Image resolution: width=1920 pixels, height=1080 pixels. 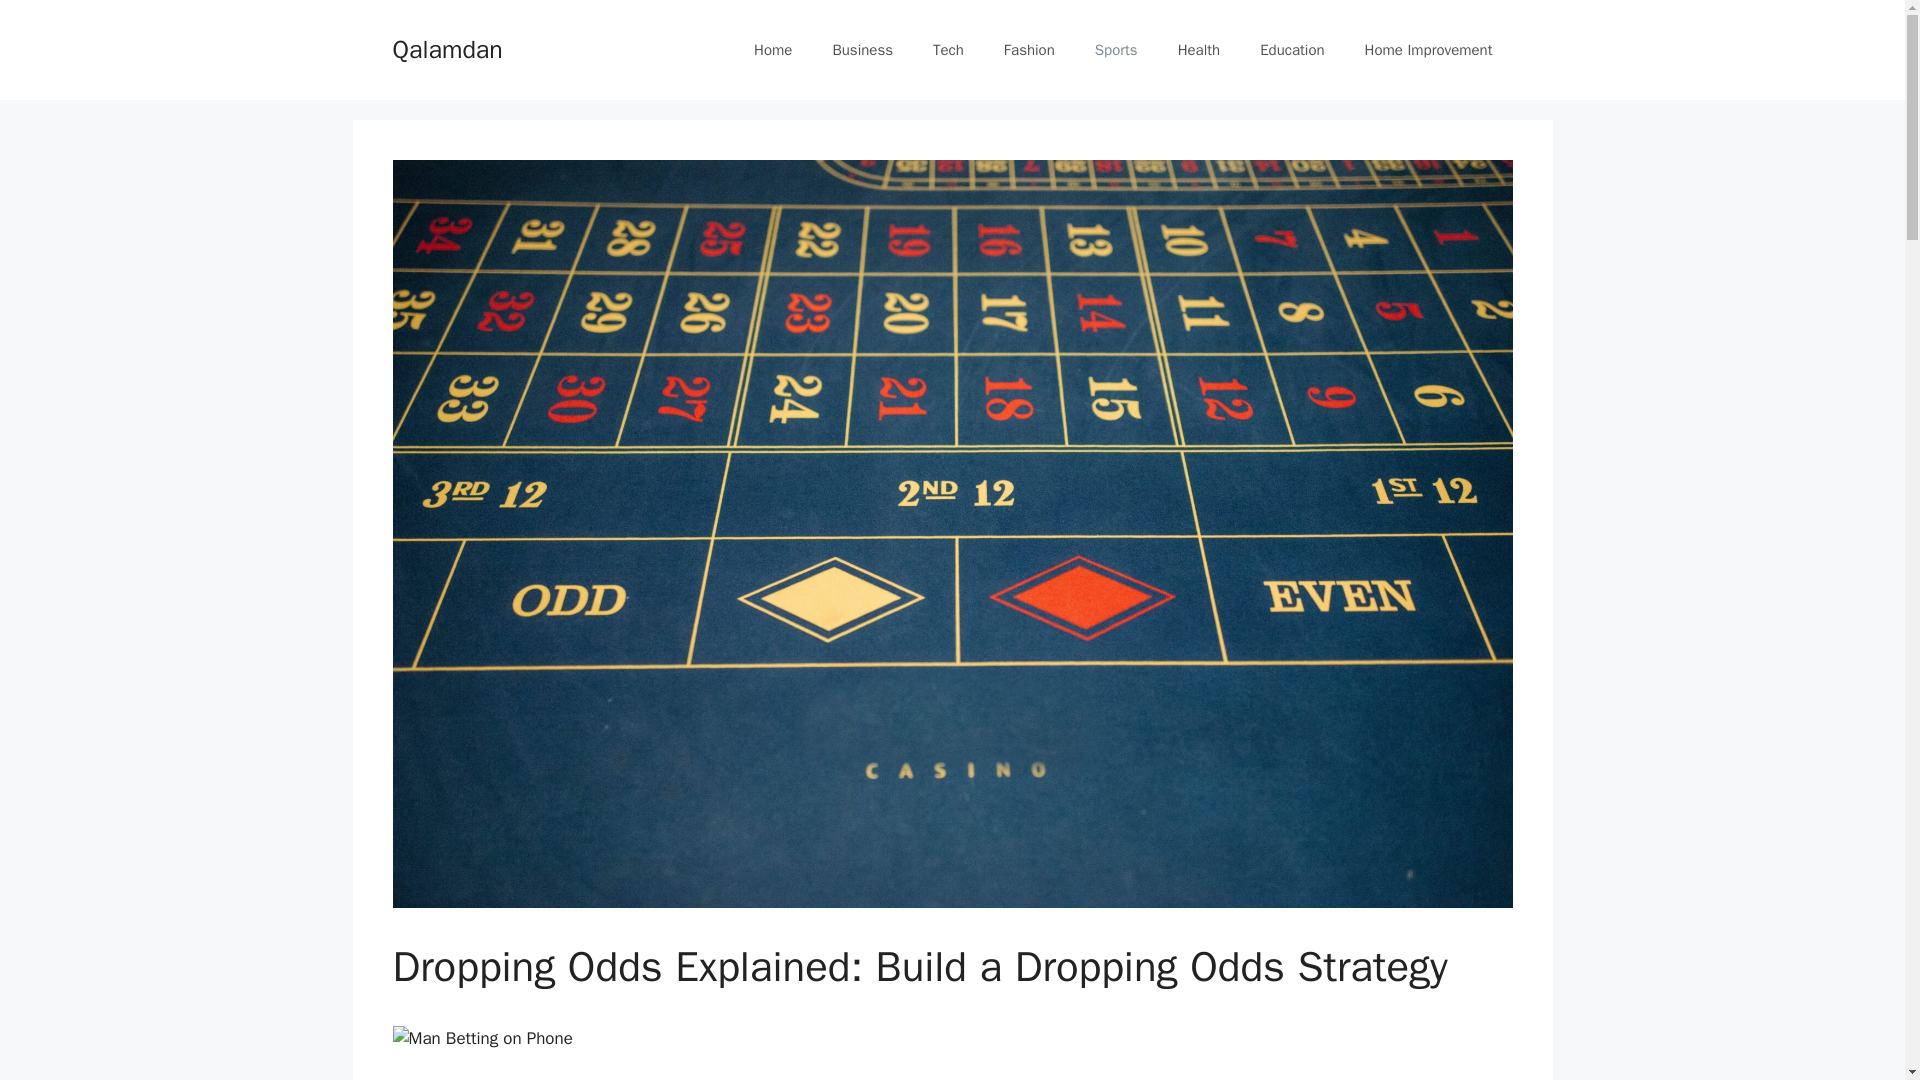 What do you see at coordinates (1116, 50) in the screenshot?
I see `Sports` at bounding box center [1116, 50].